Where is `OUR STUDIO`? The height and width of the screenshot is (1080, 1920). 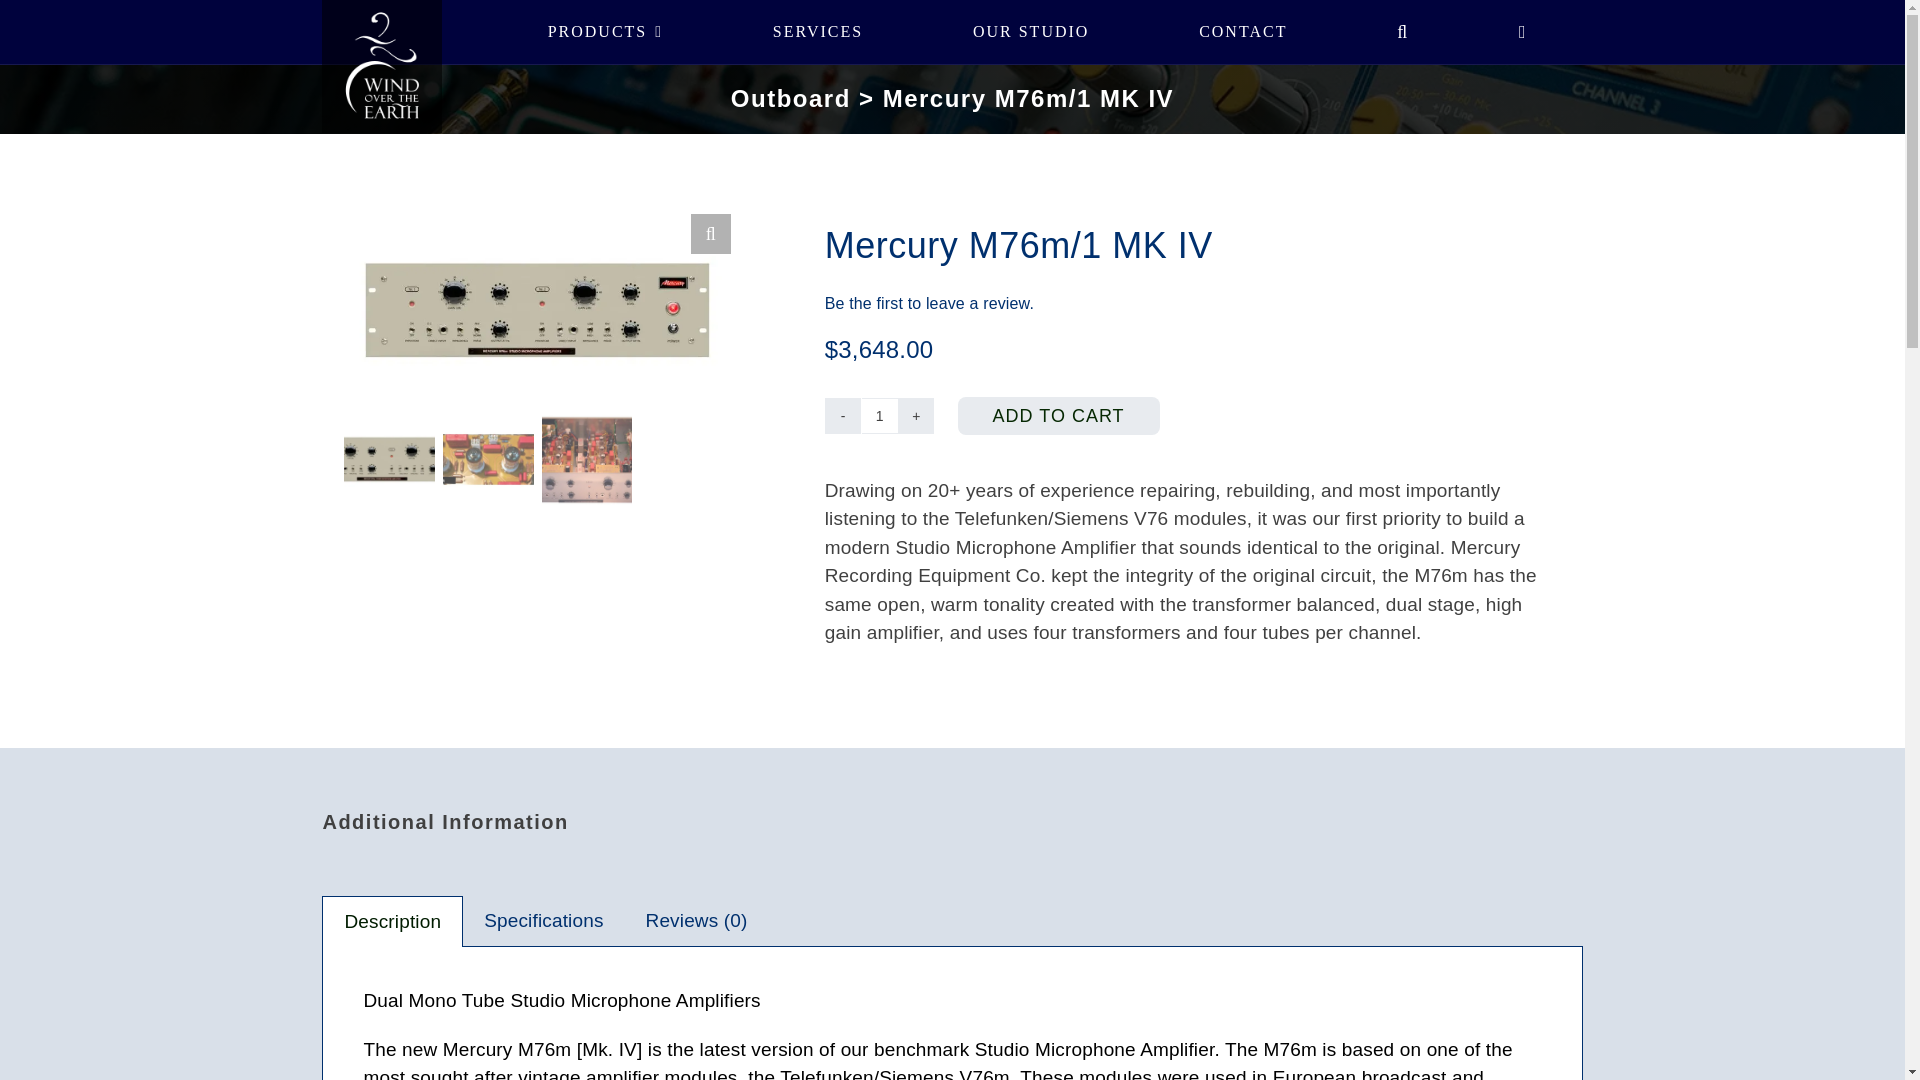 OUR STUDIO is located at coordinates (1030, 32).